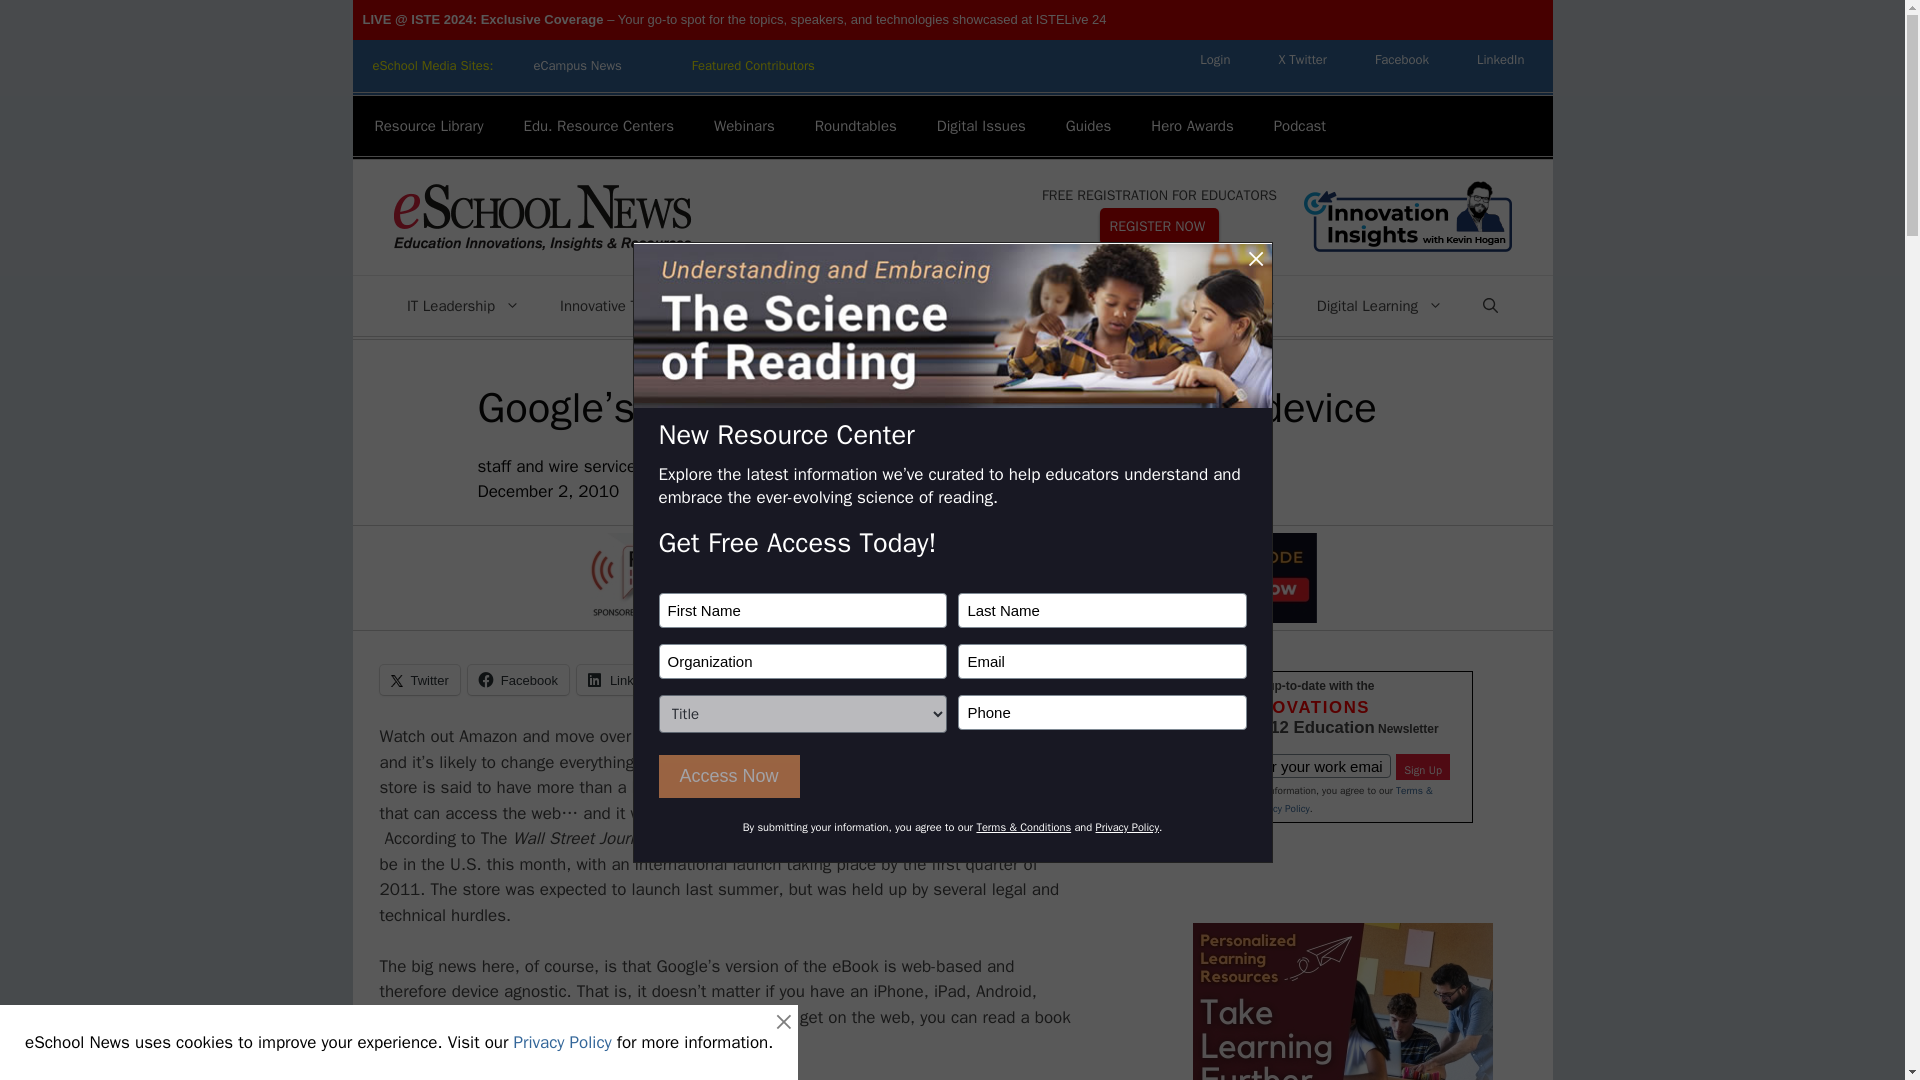 The width and height of the screenshot is (1920, 1080). I want to click on eSchool News, so click(541, 216).